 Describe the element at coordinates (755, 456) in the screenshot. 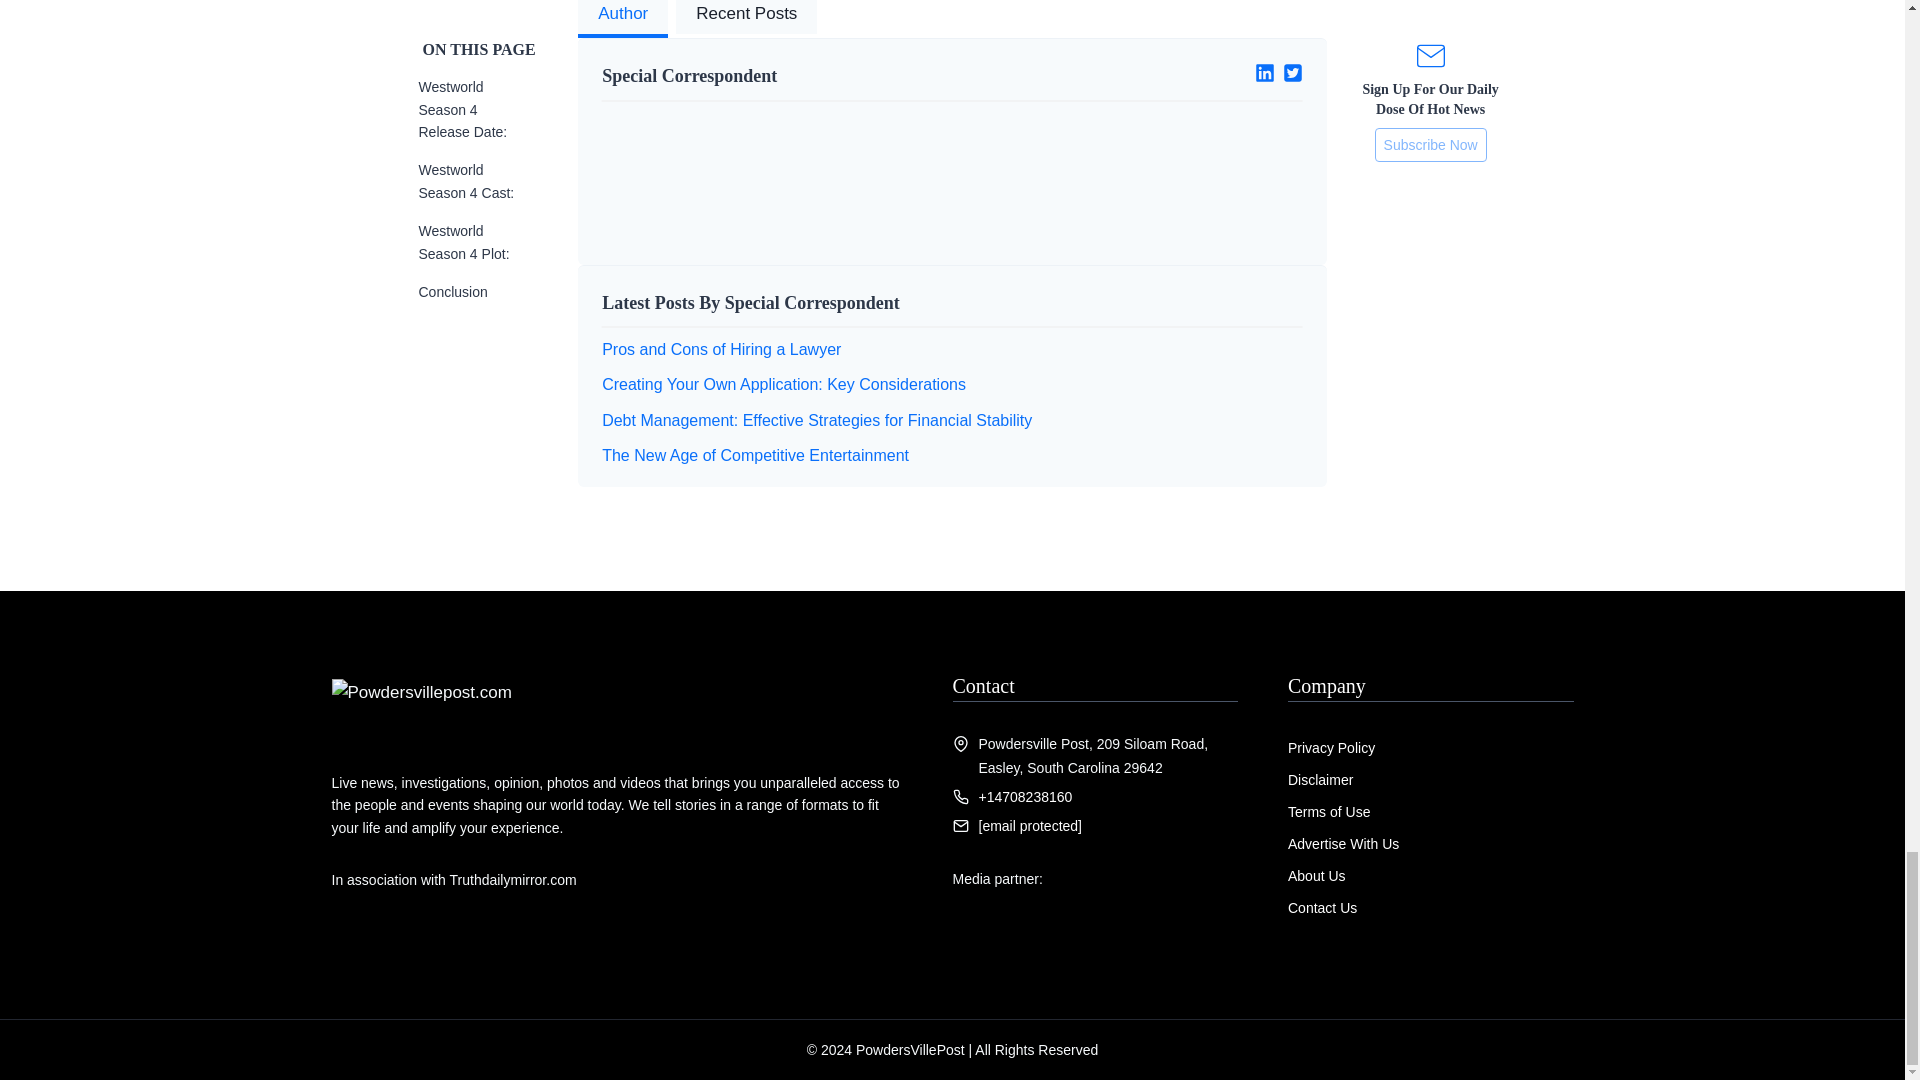

I see `The New Age of Competitive Entertainment` at that location.